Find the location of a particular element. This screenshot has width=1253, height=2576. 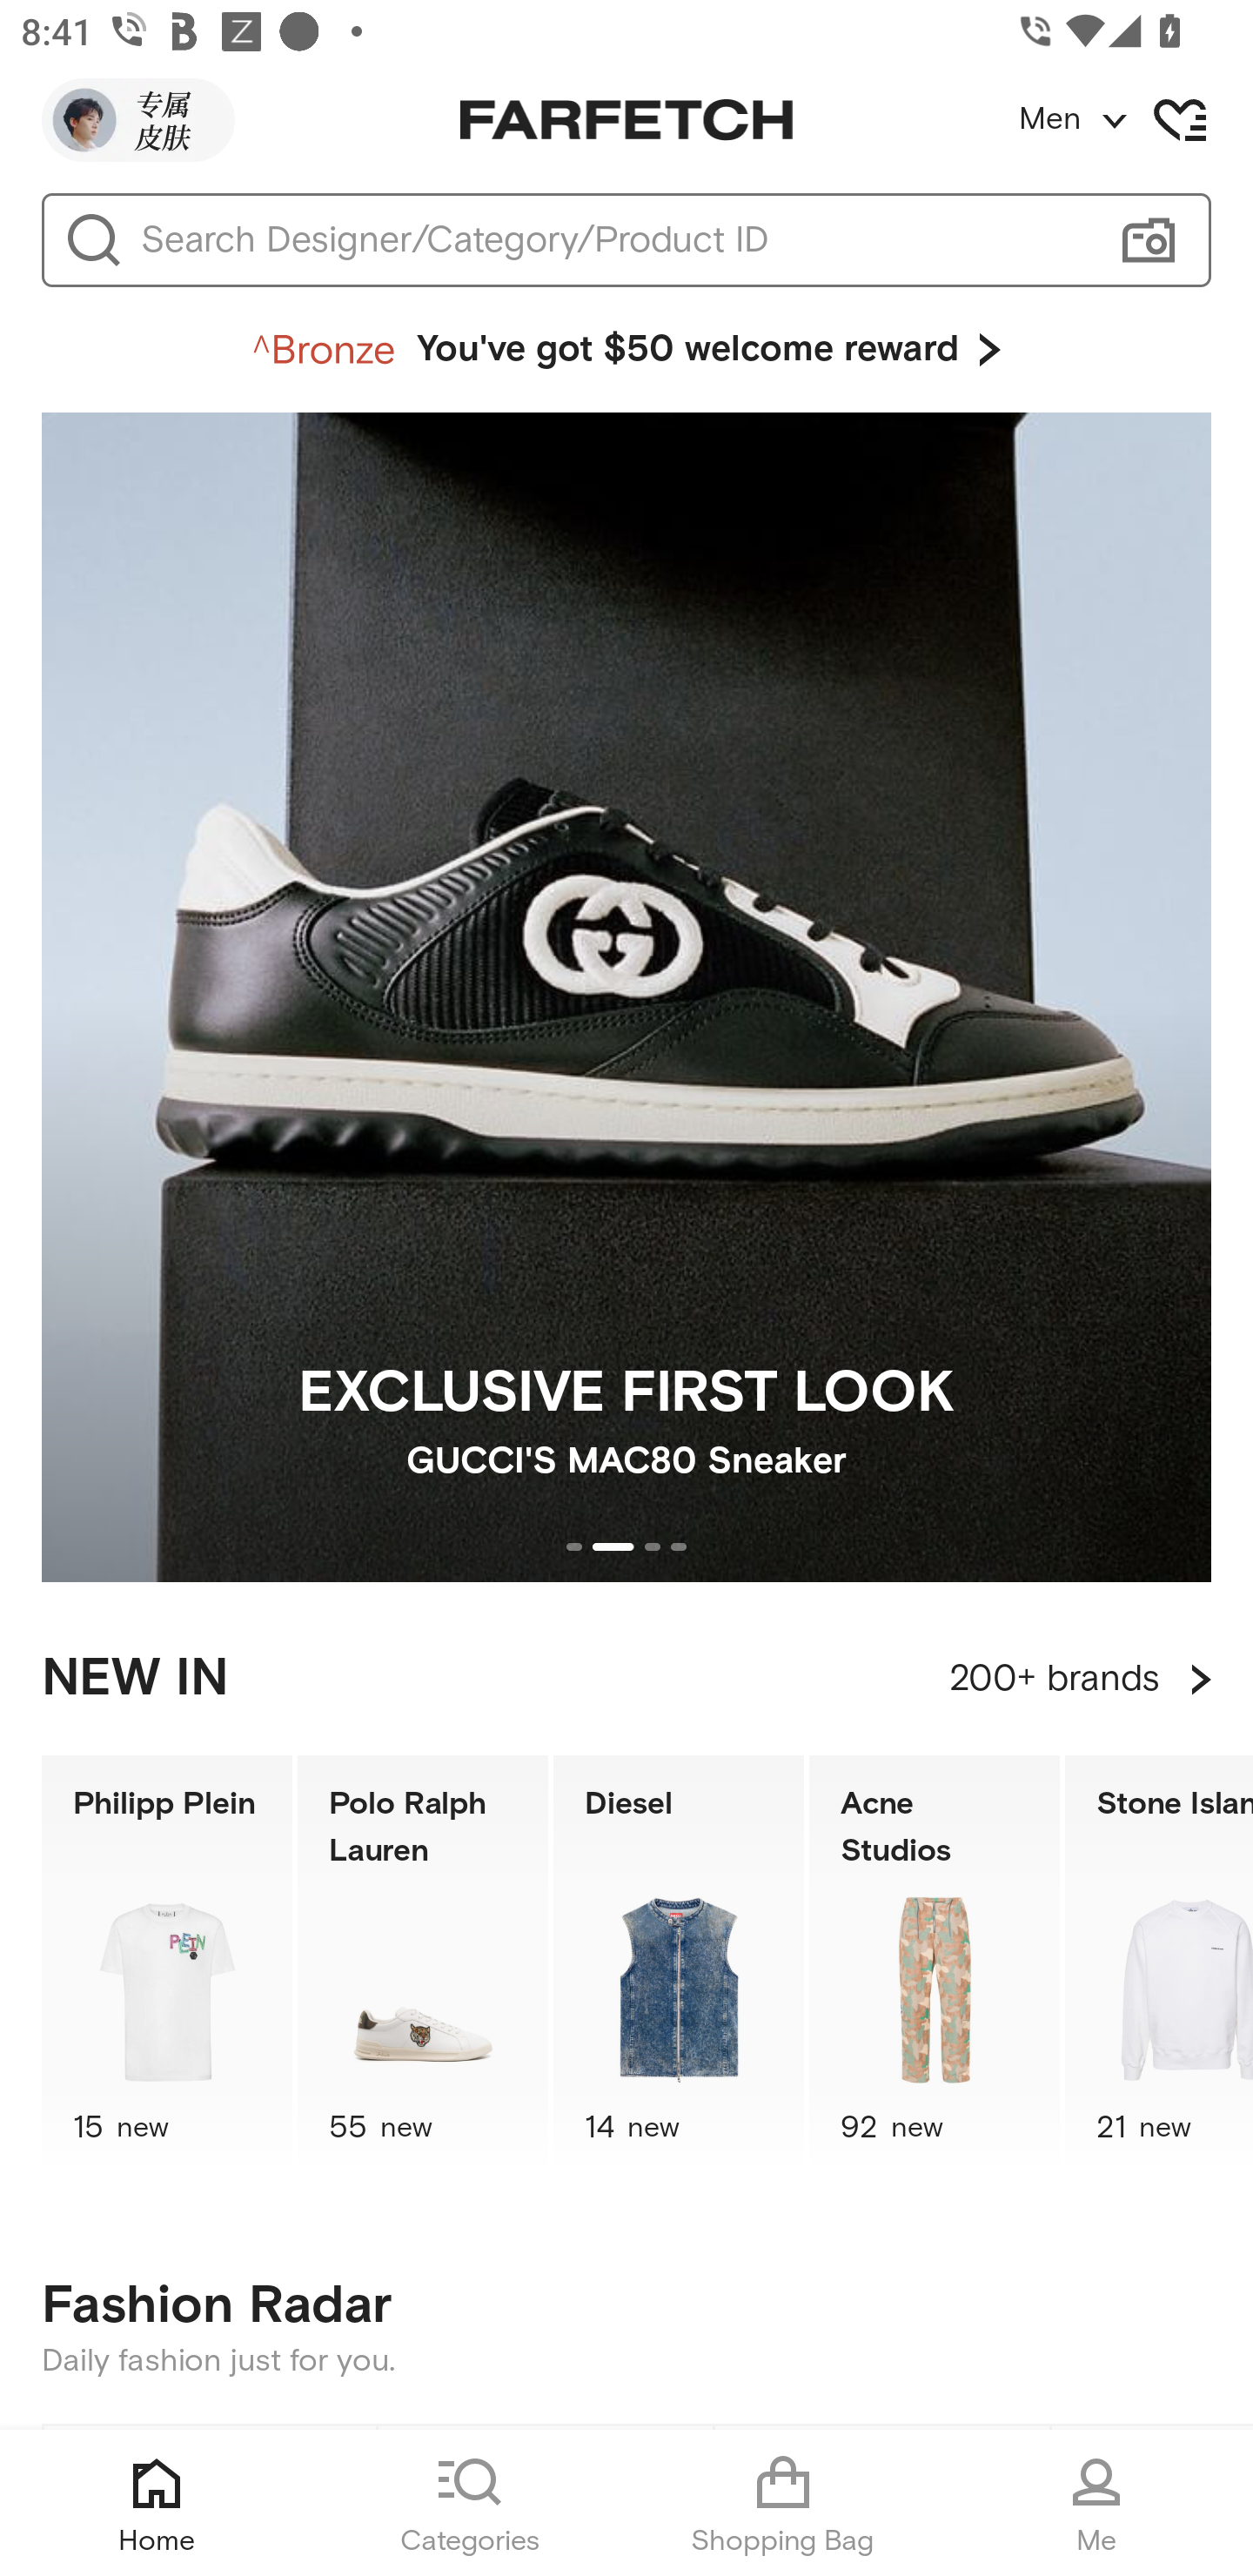

Philipp Plein 15  new is located at coordinates (166, 1967).